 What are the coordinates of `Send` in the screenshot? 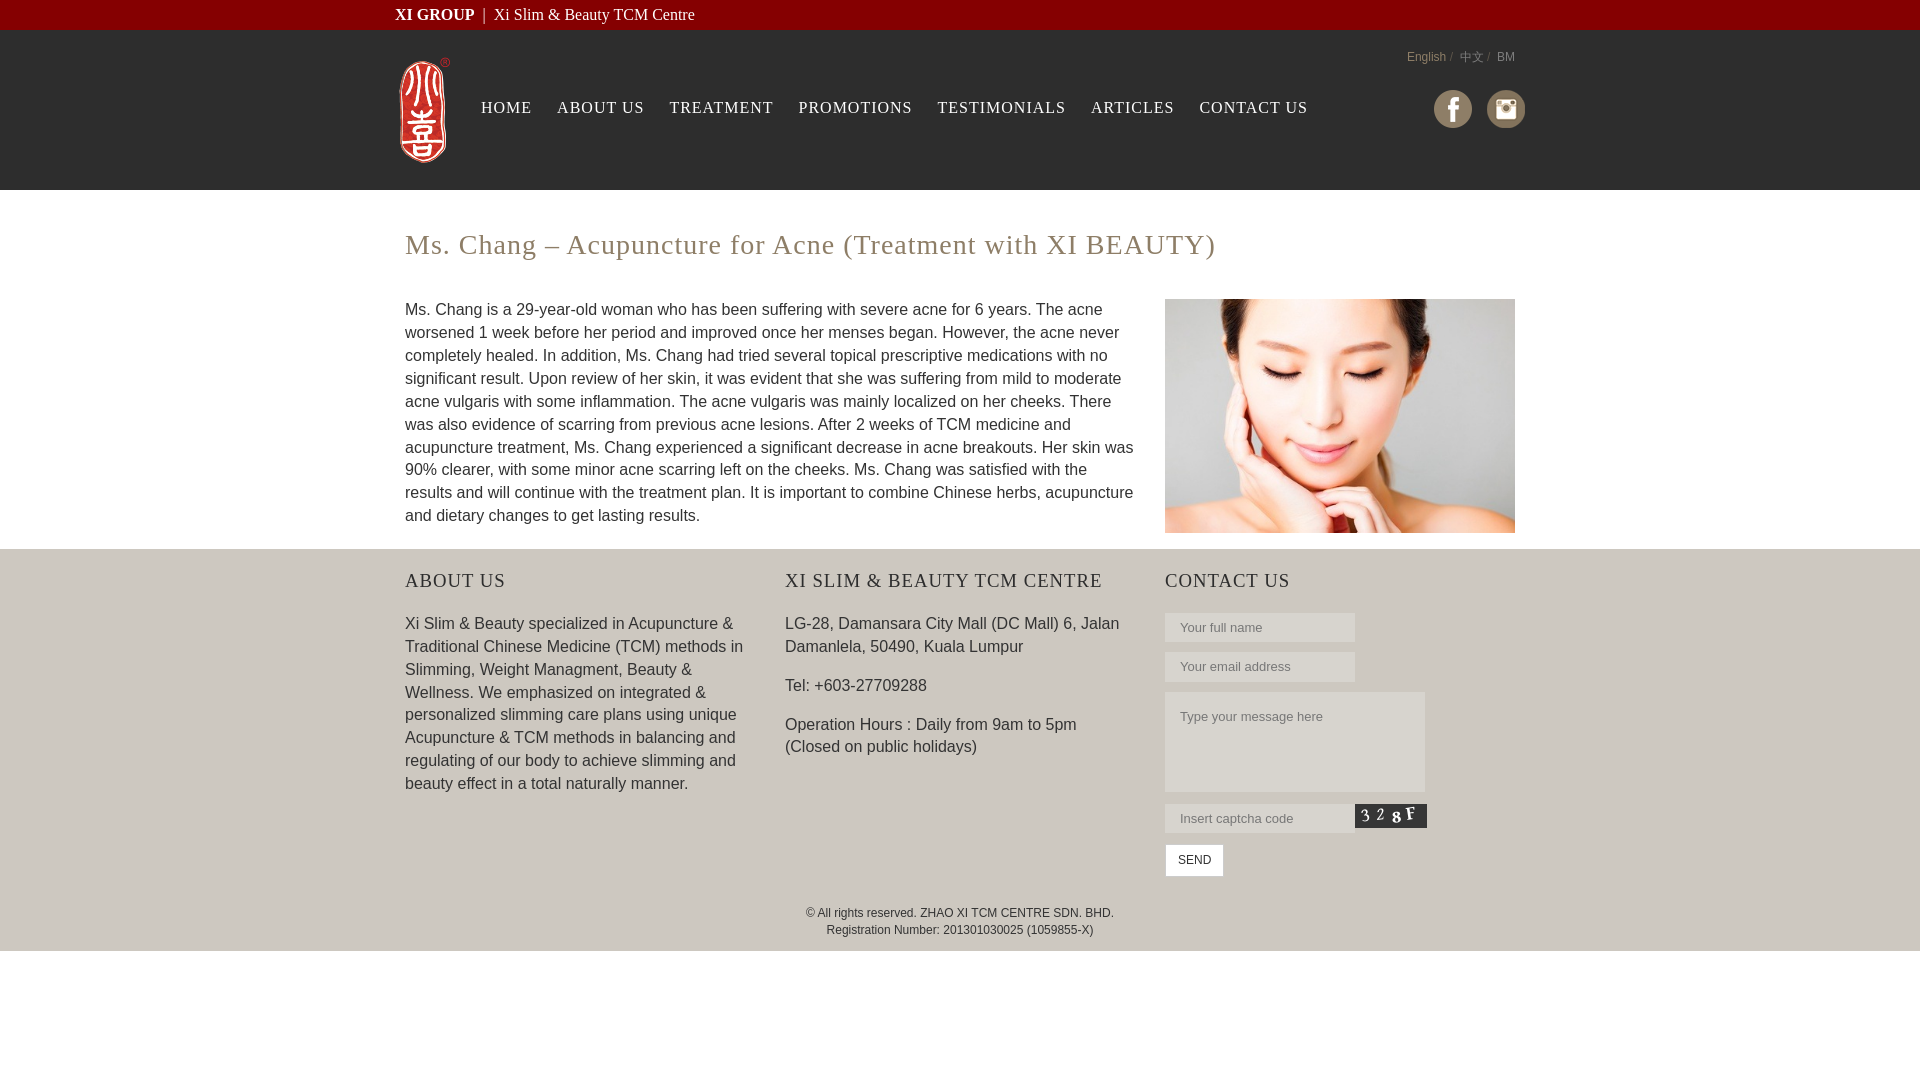 It's located at (1194, 860).